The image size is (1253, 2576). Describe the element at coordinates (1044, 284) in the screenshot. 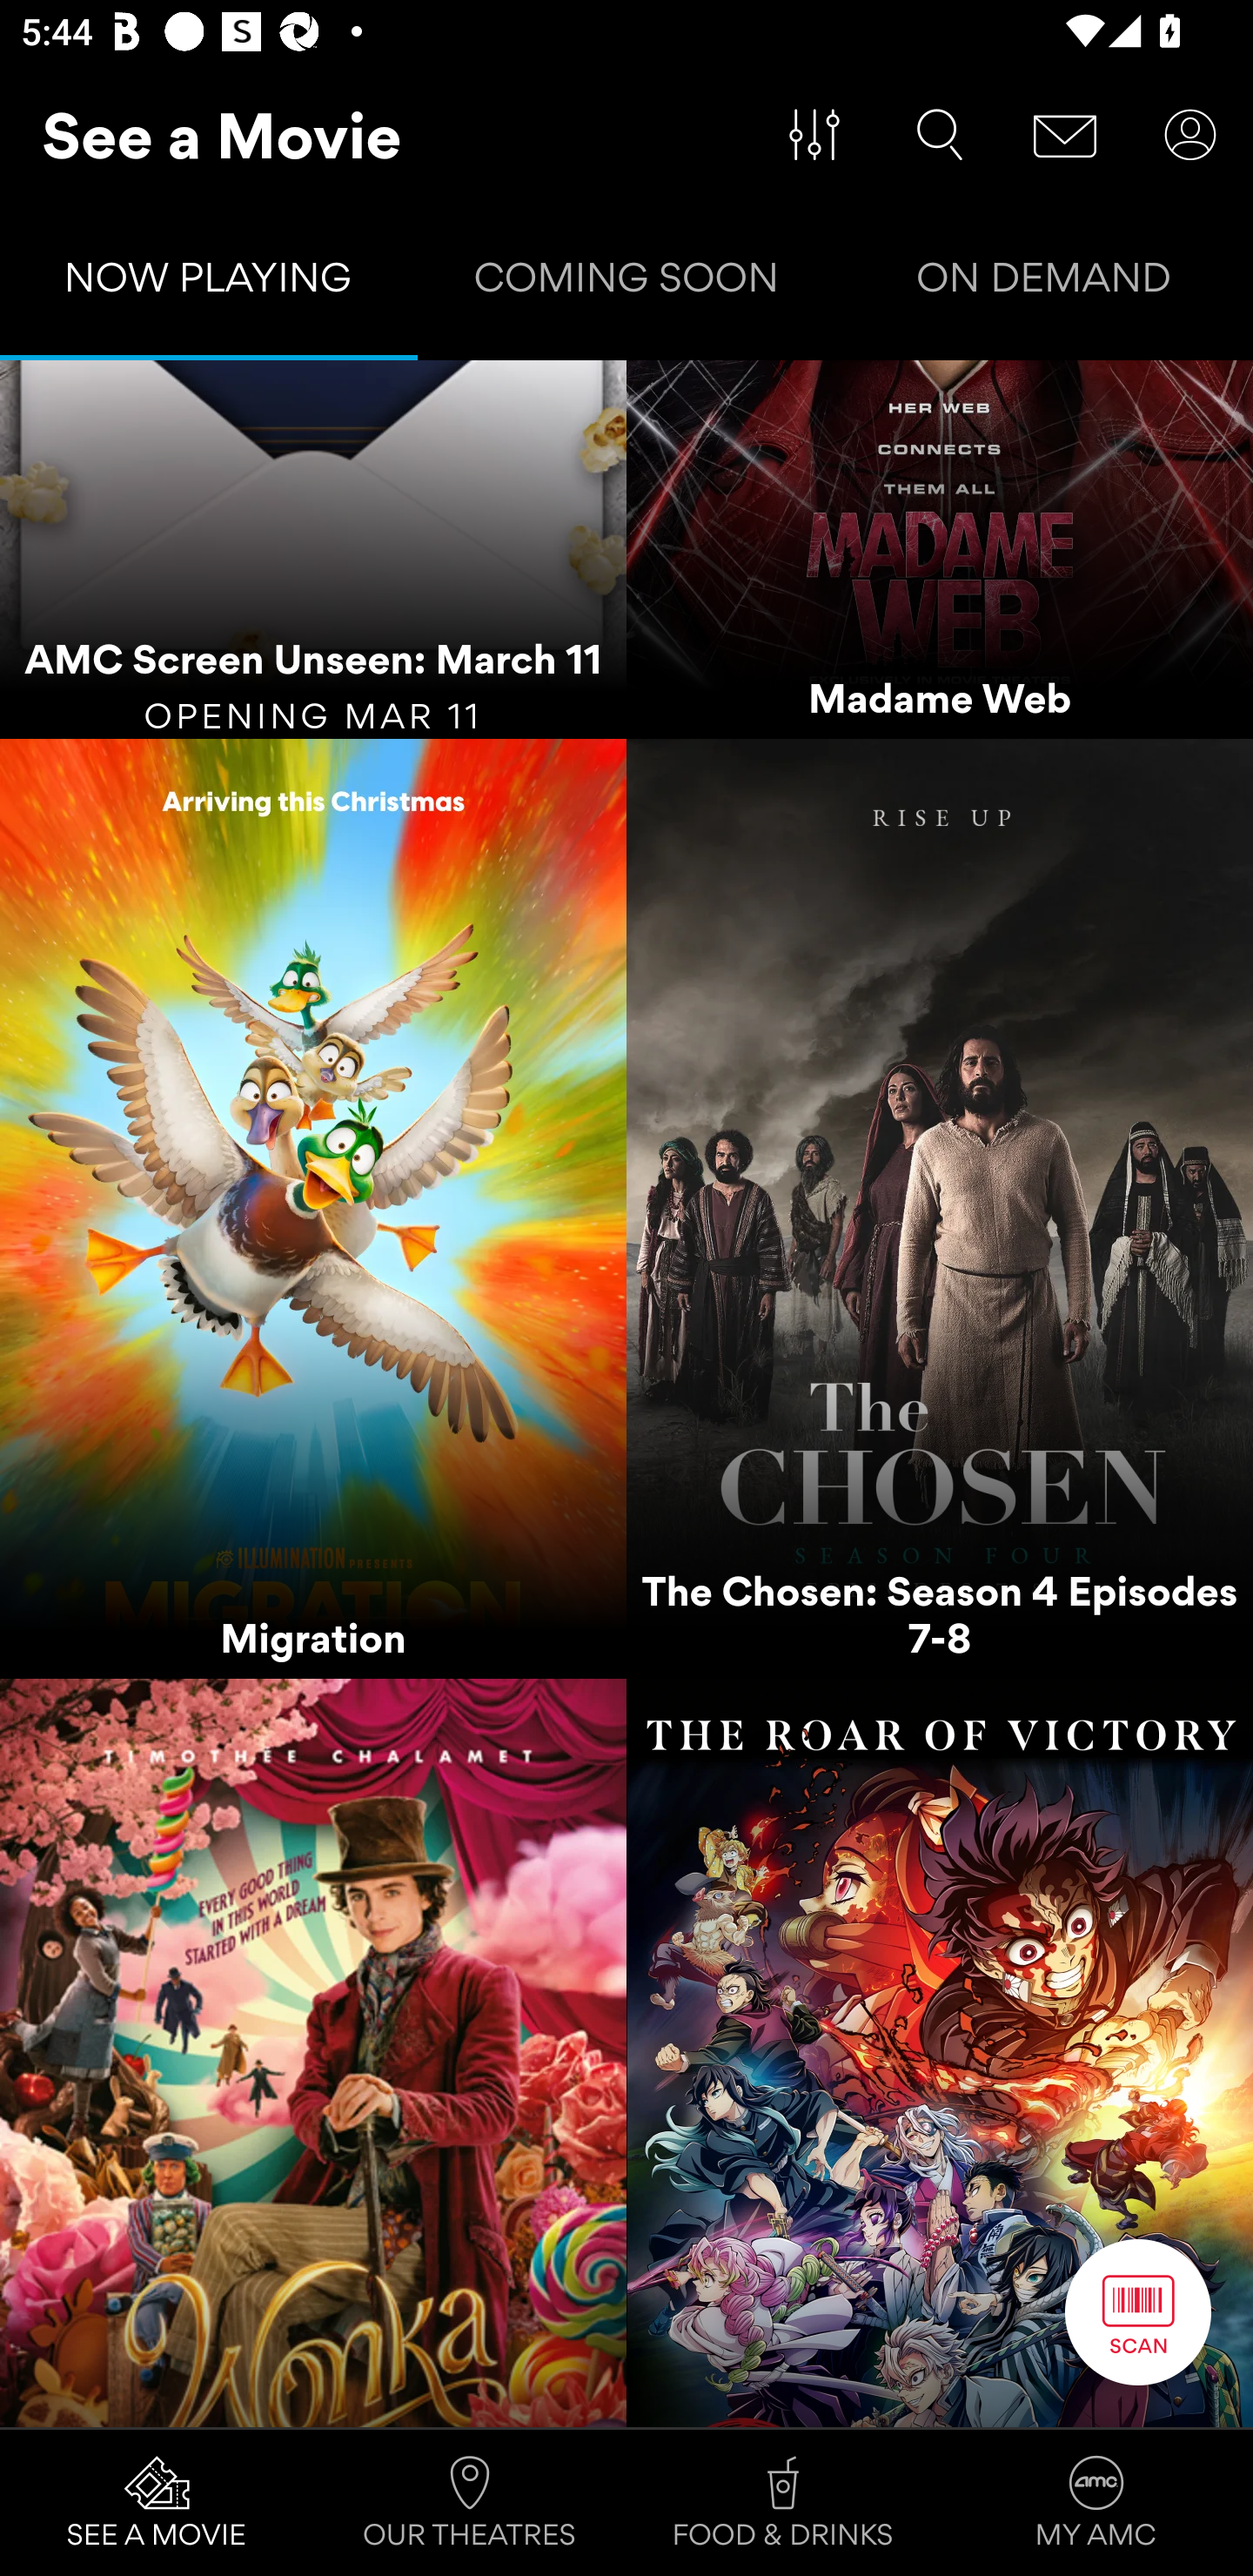

I see `ON DEMAND
Tab 3 of 3` at that location.